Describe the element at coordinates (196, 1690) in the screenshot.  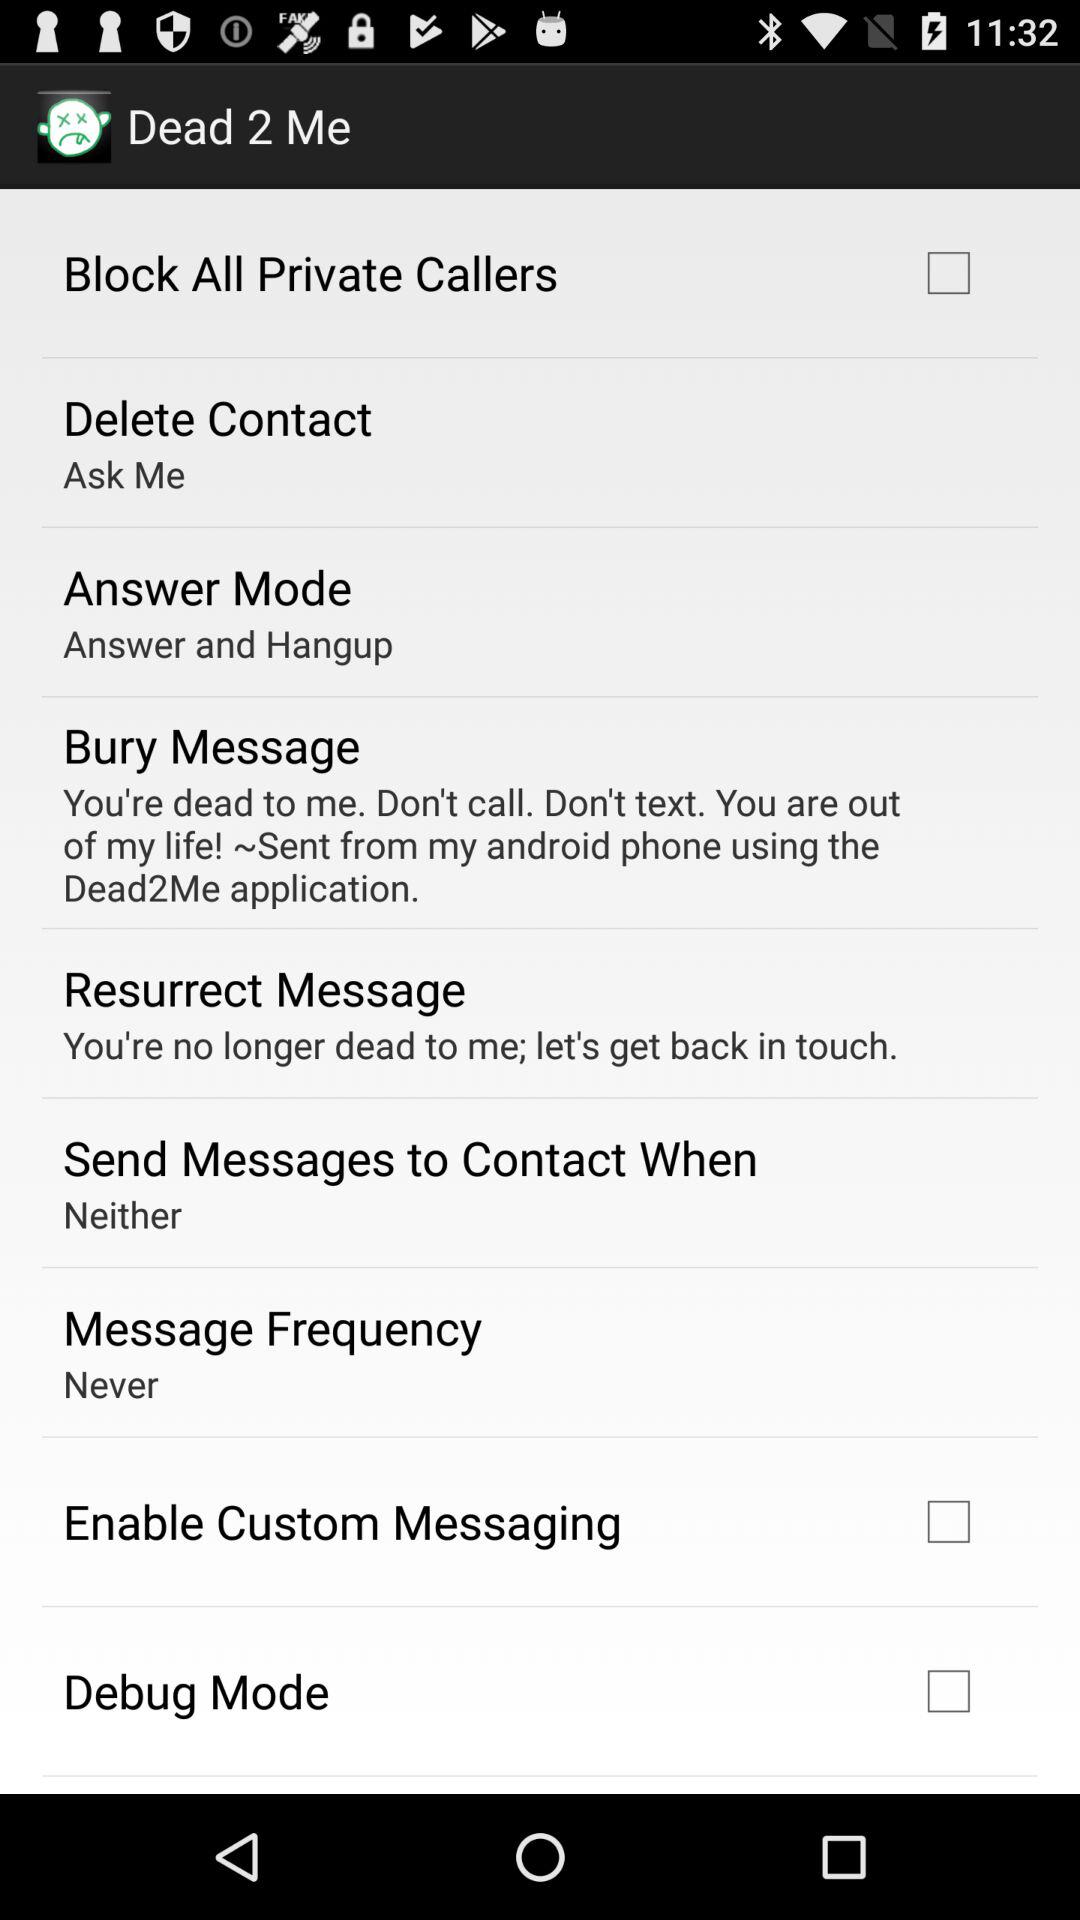
I see `flip to debug mode` at that location.